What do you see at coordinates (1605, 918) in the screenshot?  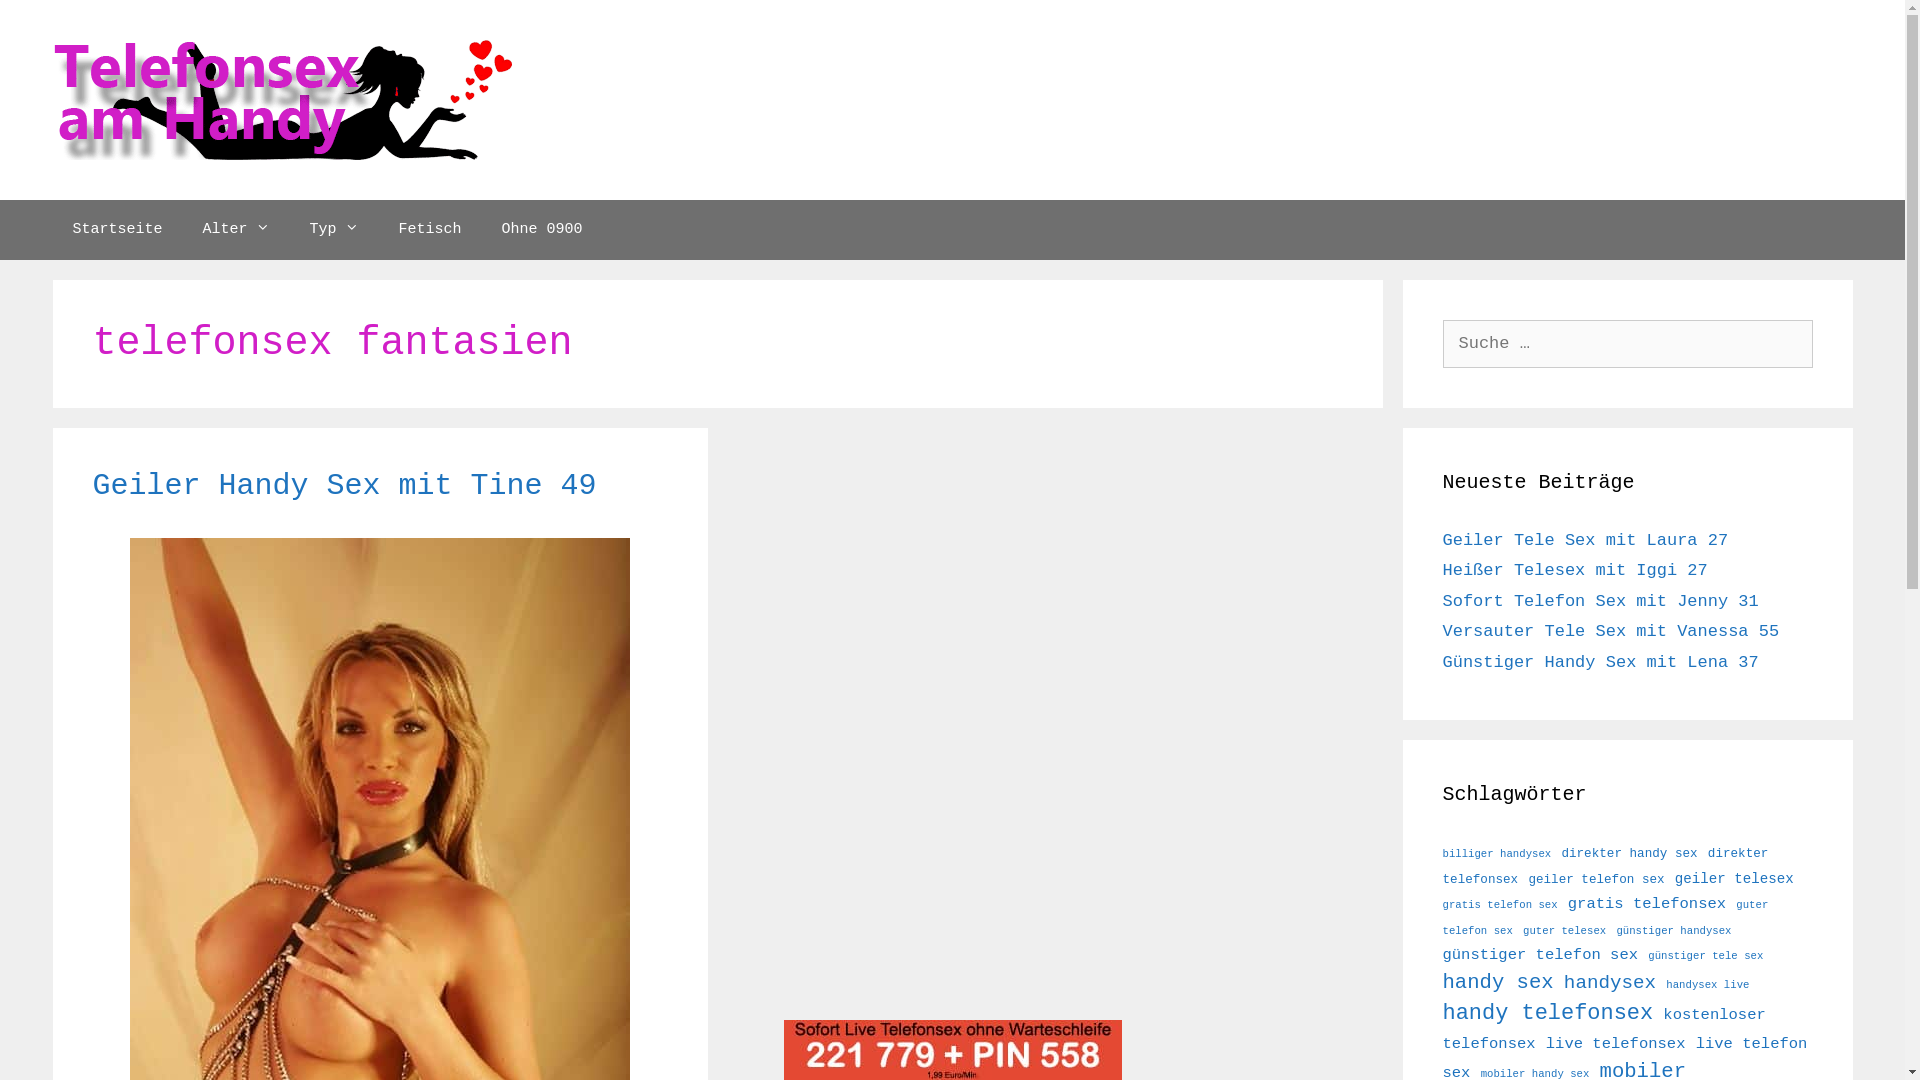 I see `guter telefon sex` at bounding box center [1605, 918].